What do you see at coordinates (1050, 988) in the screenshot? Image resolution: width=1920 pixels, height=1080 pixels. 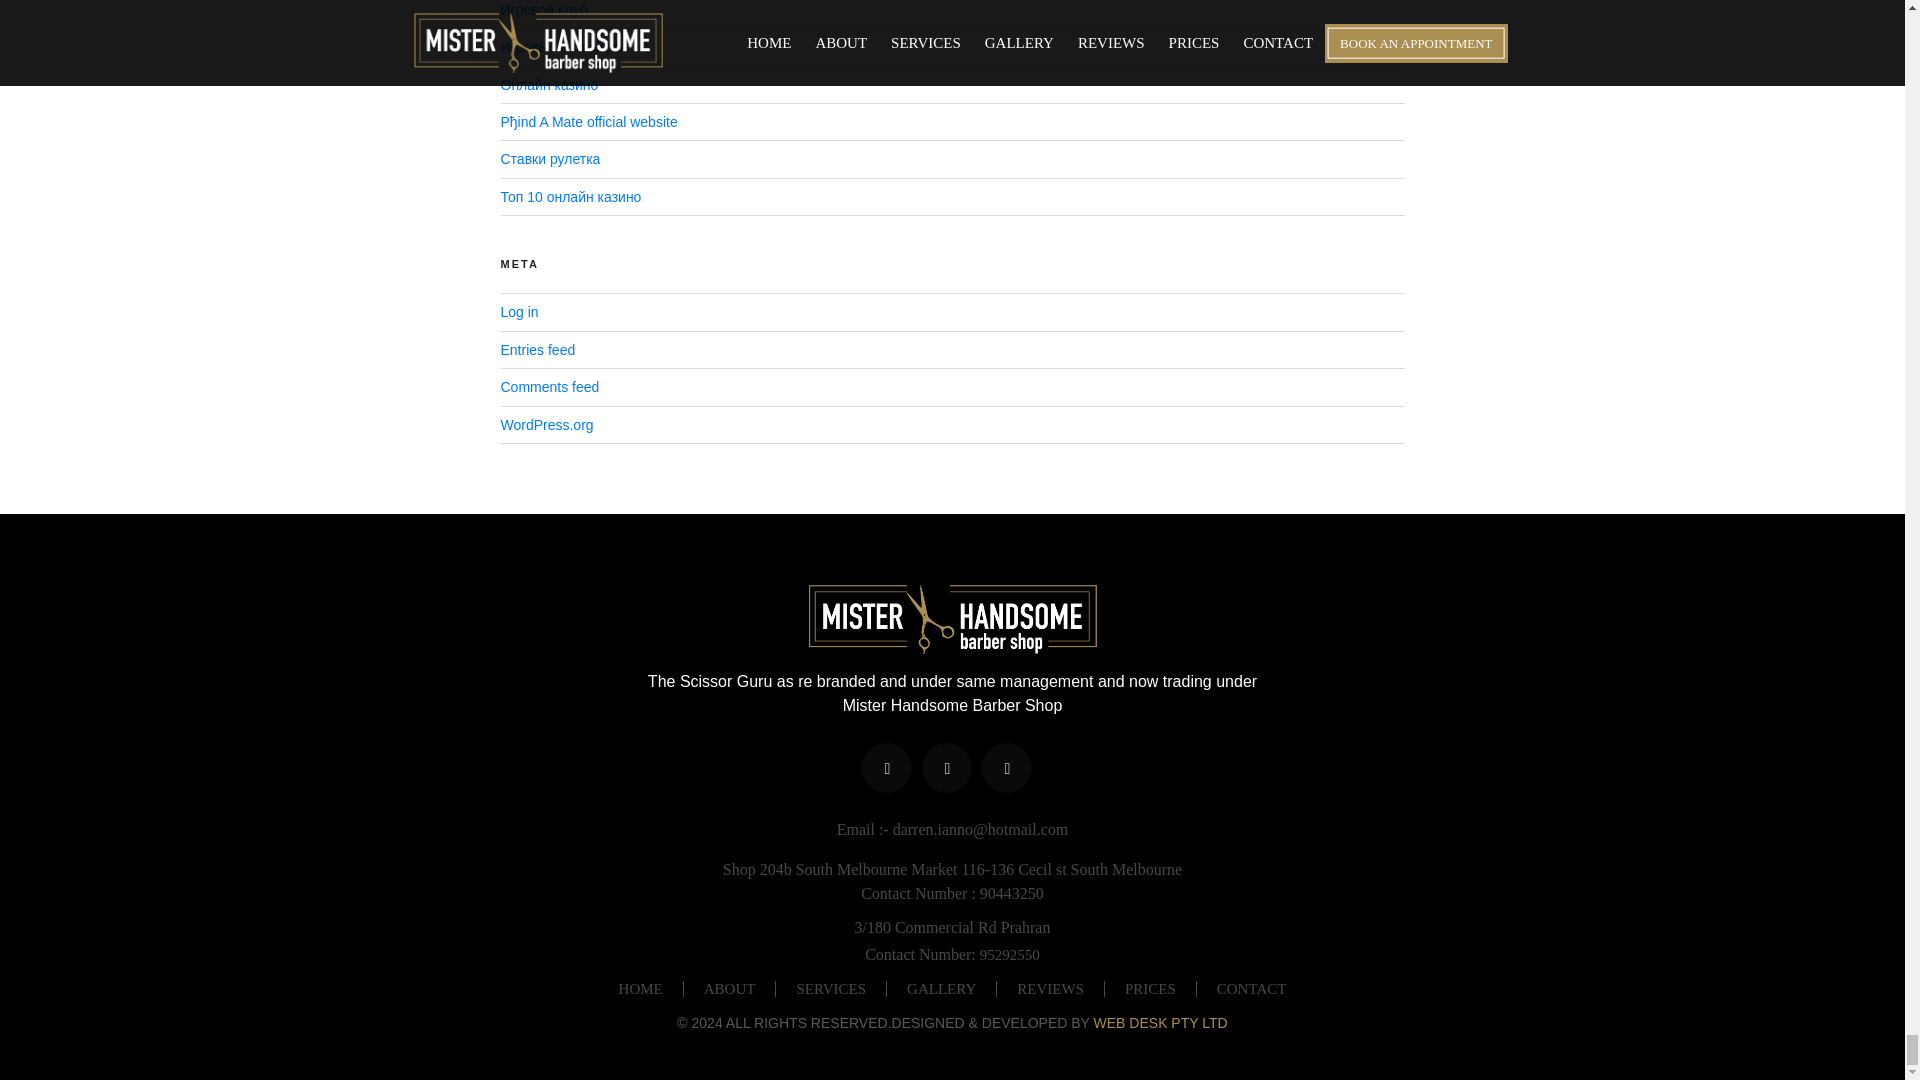 I see `Reviews` at bounding box center [1050, 988].